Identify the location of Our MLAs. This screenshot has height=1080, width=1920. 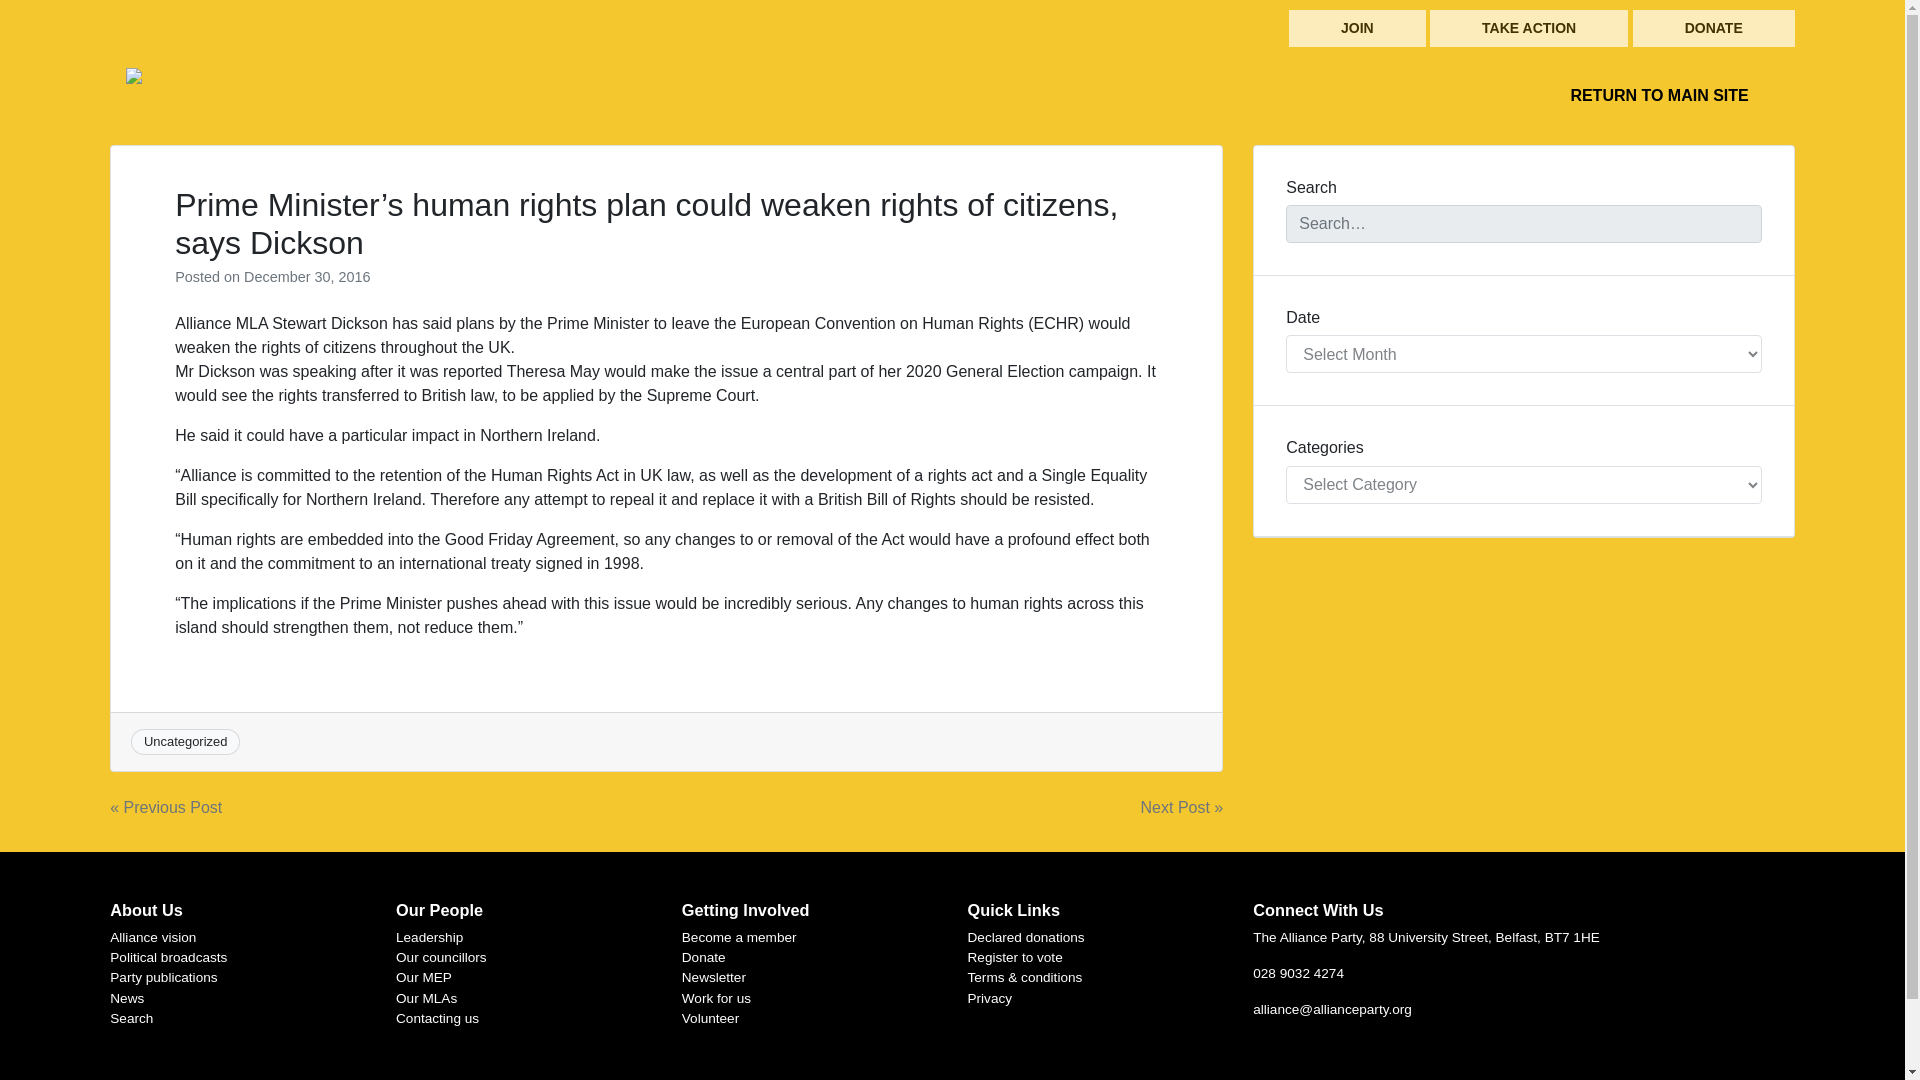
(426, 998).